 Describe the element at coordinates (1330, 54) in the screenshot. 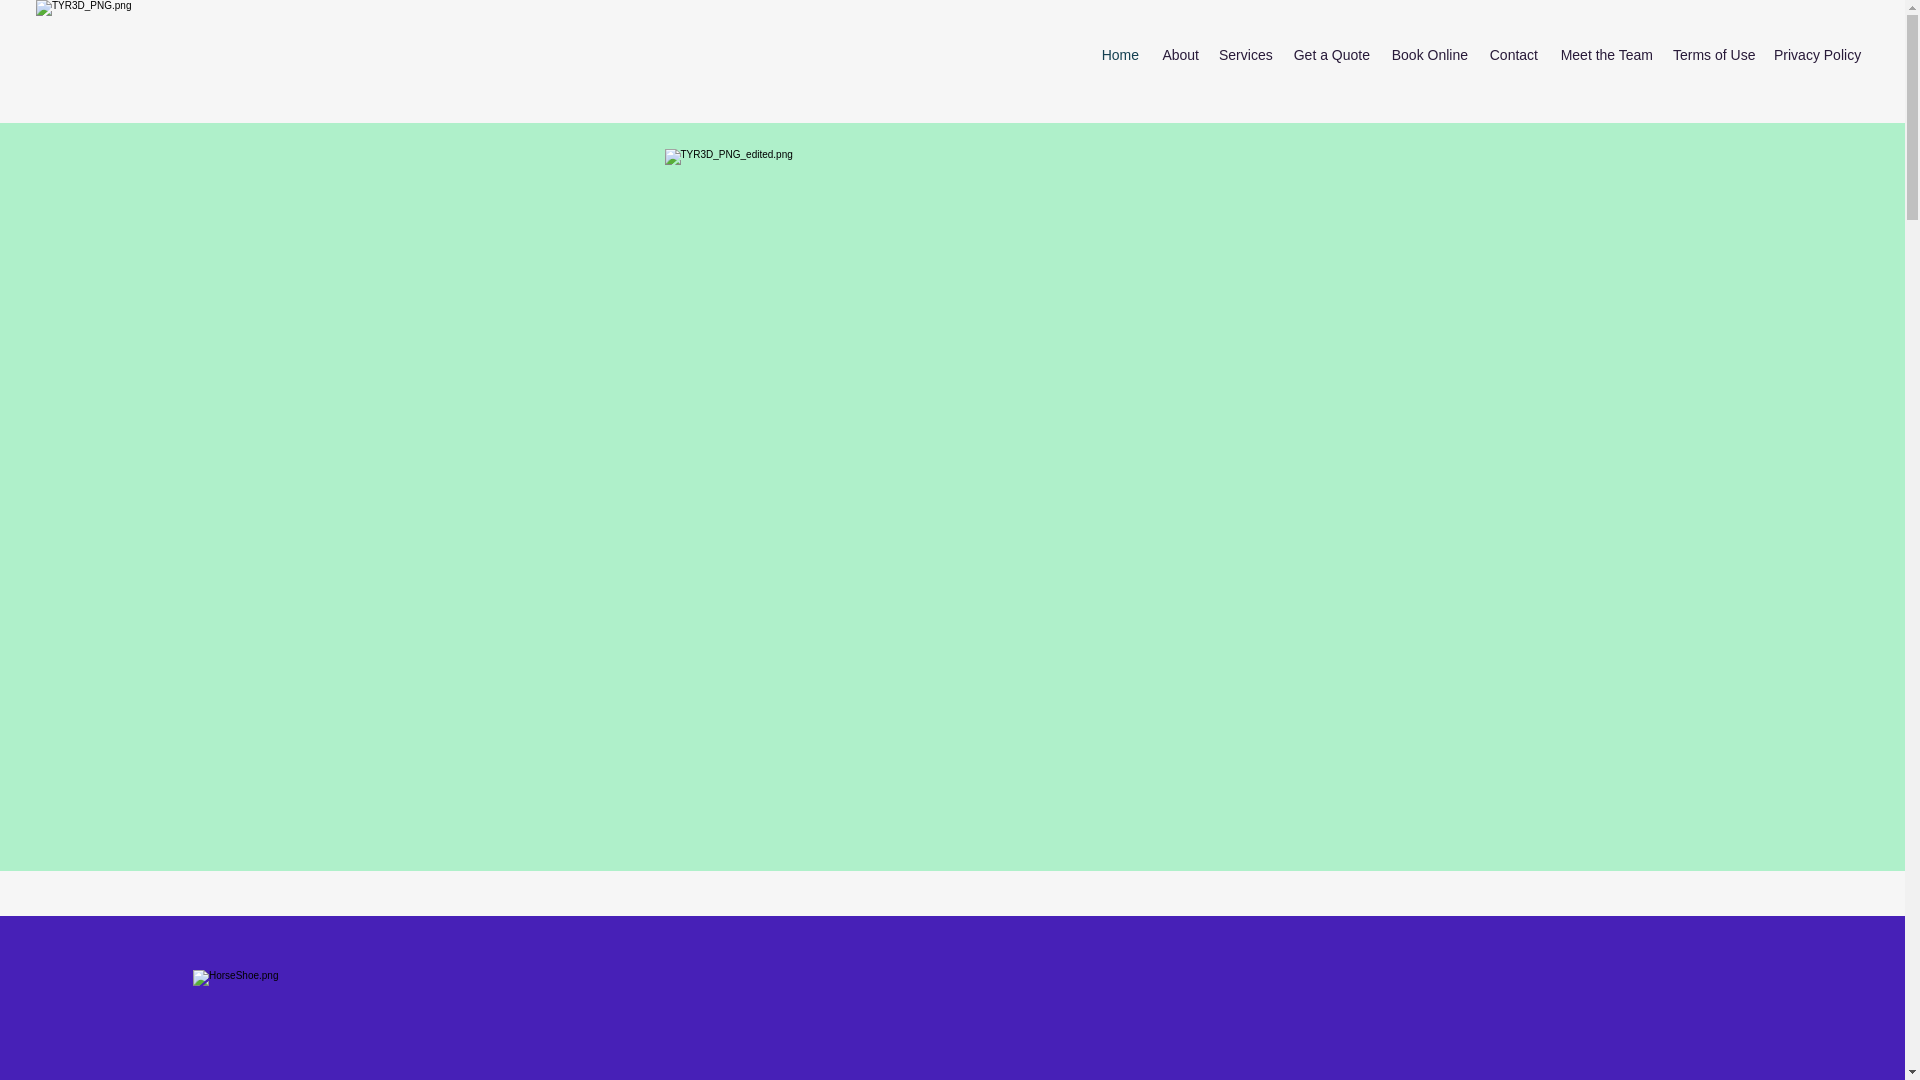

I see `Get a Quote` at that location.